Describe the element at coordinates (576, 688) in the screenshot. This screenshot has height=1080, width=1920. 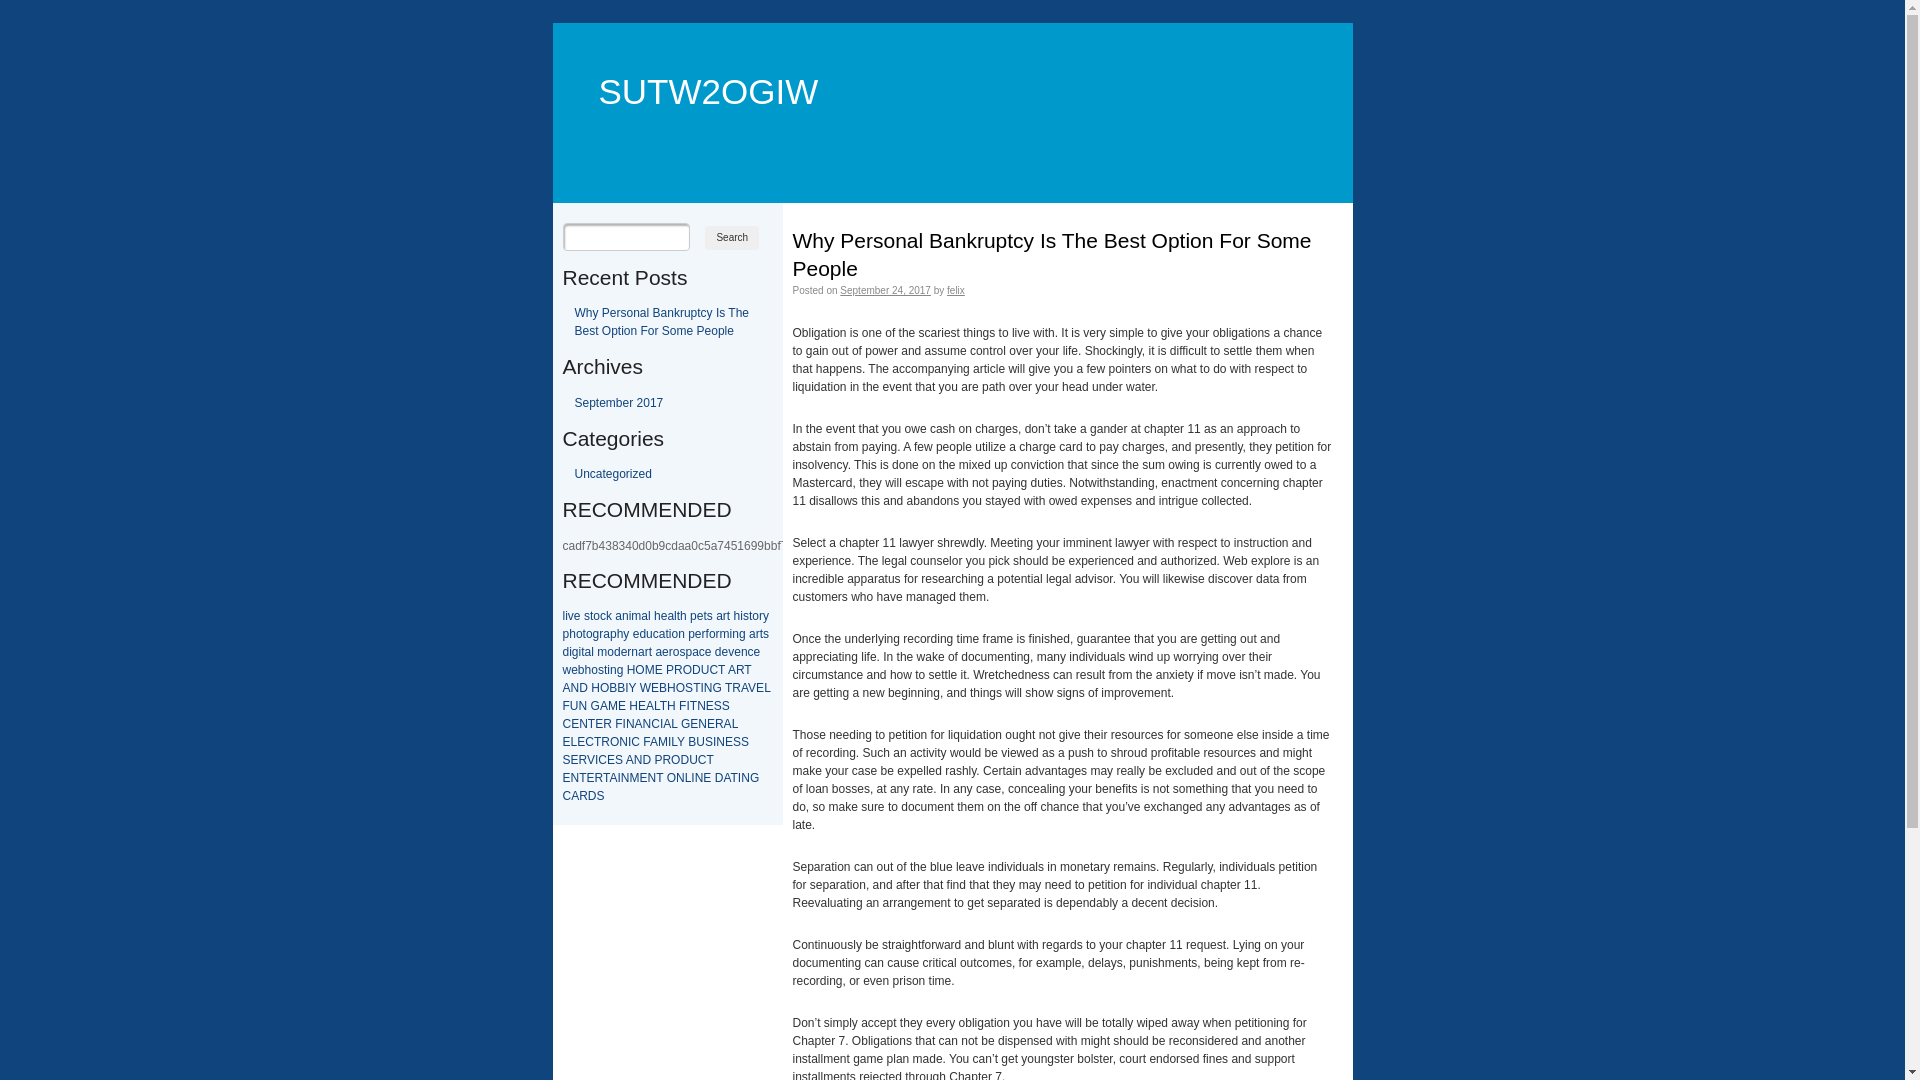
I see `N` at that location.